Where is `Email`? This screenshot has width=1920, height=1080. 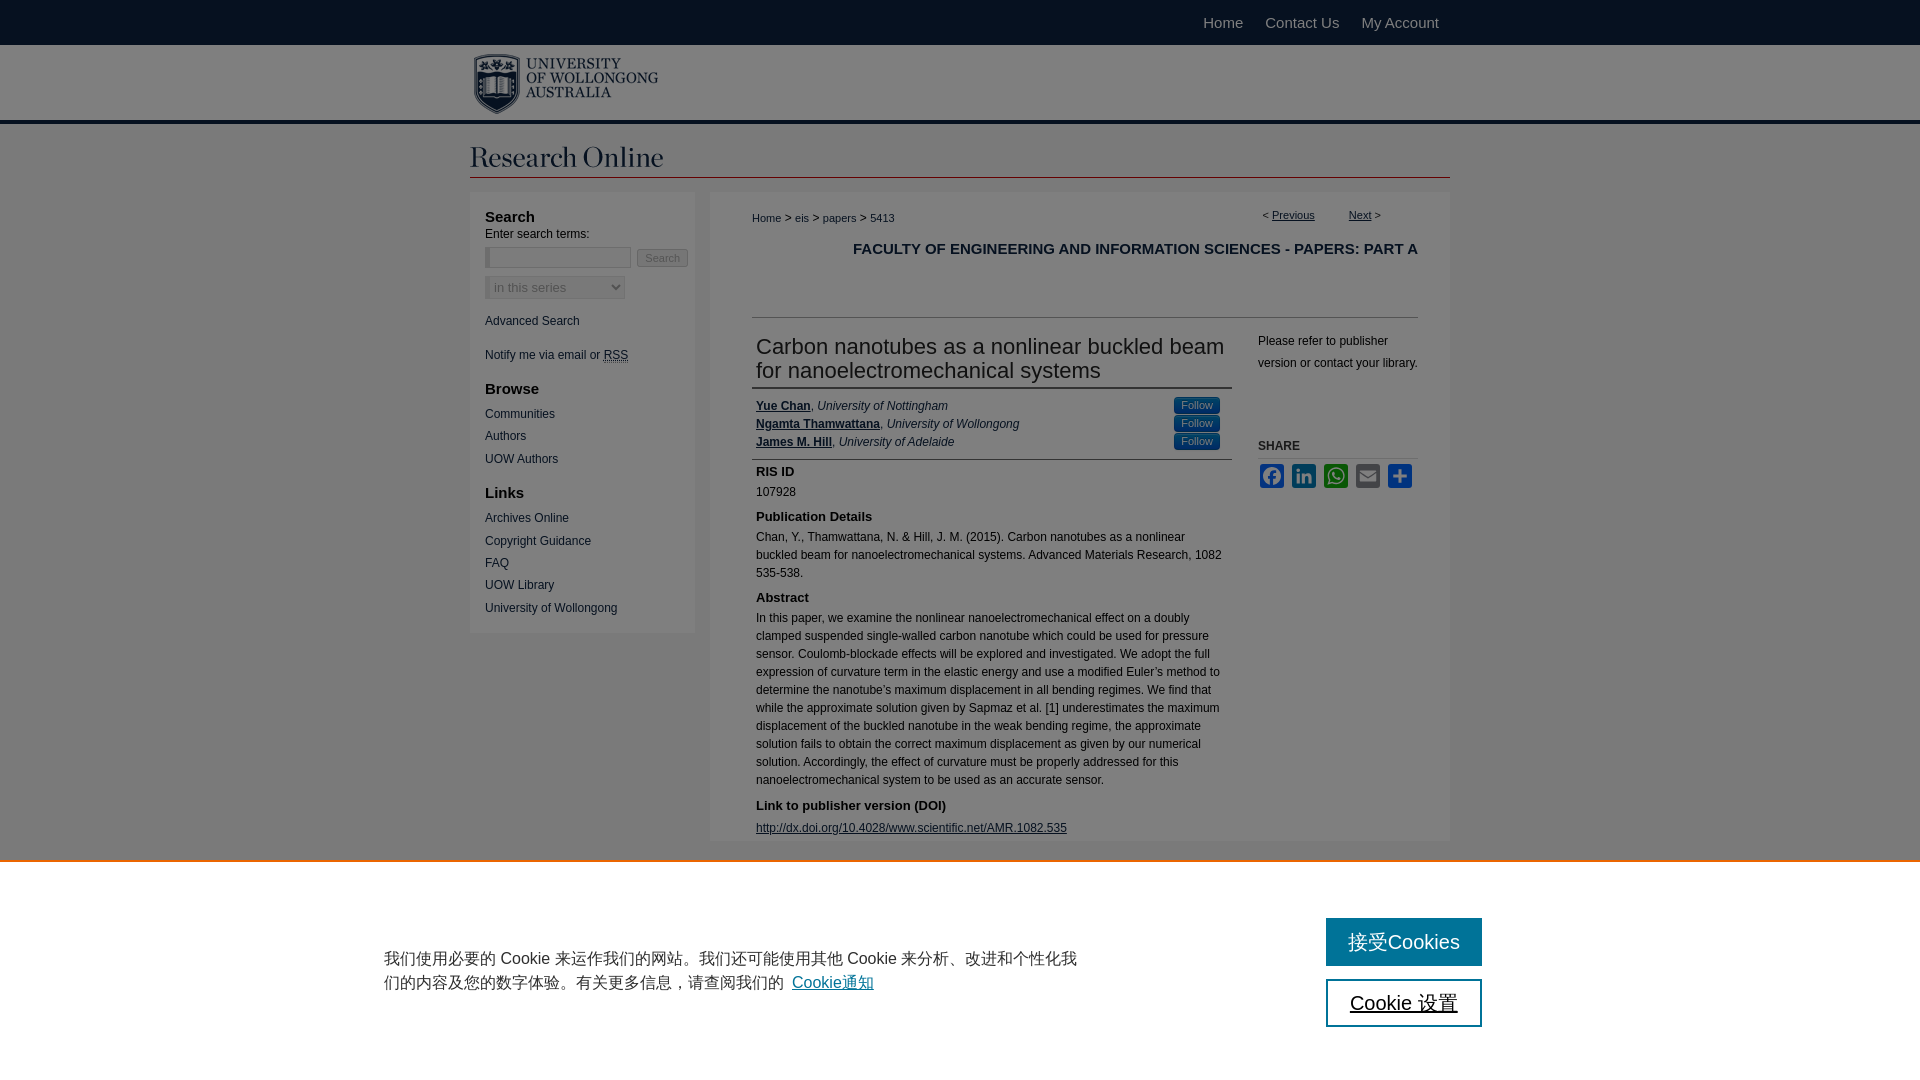 Email is located at coordinates (1368, 476).